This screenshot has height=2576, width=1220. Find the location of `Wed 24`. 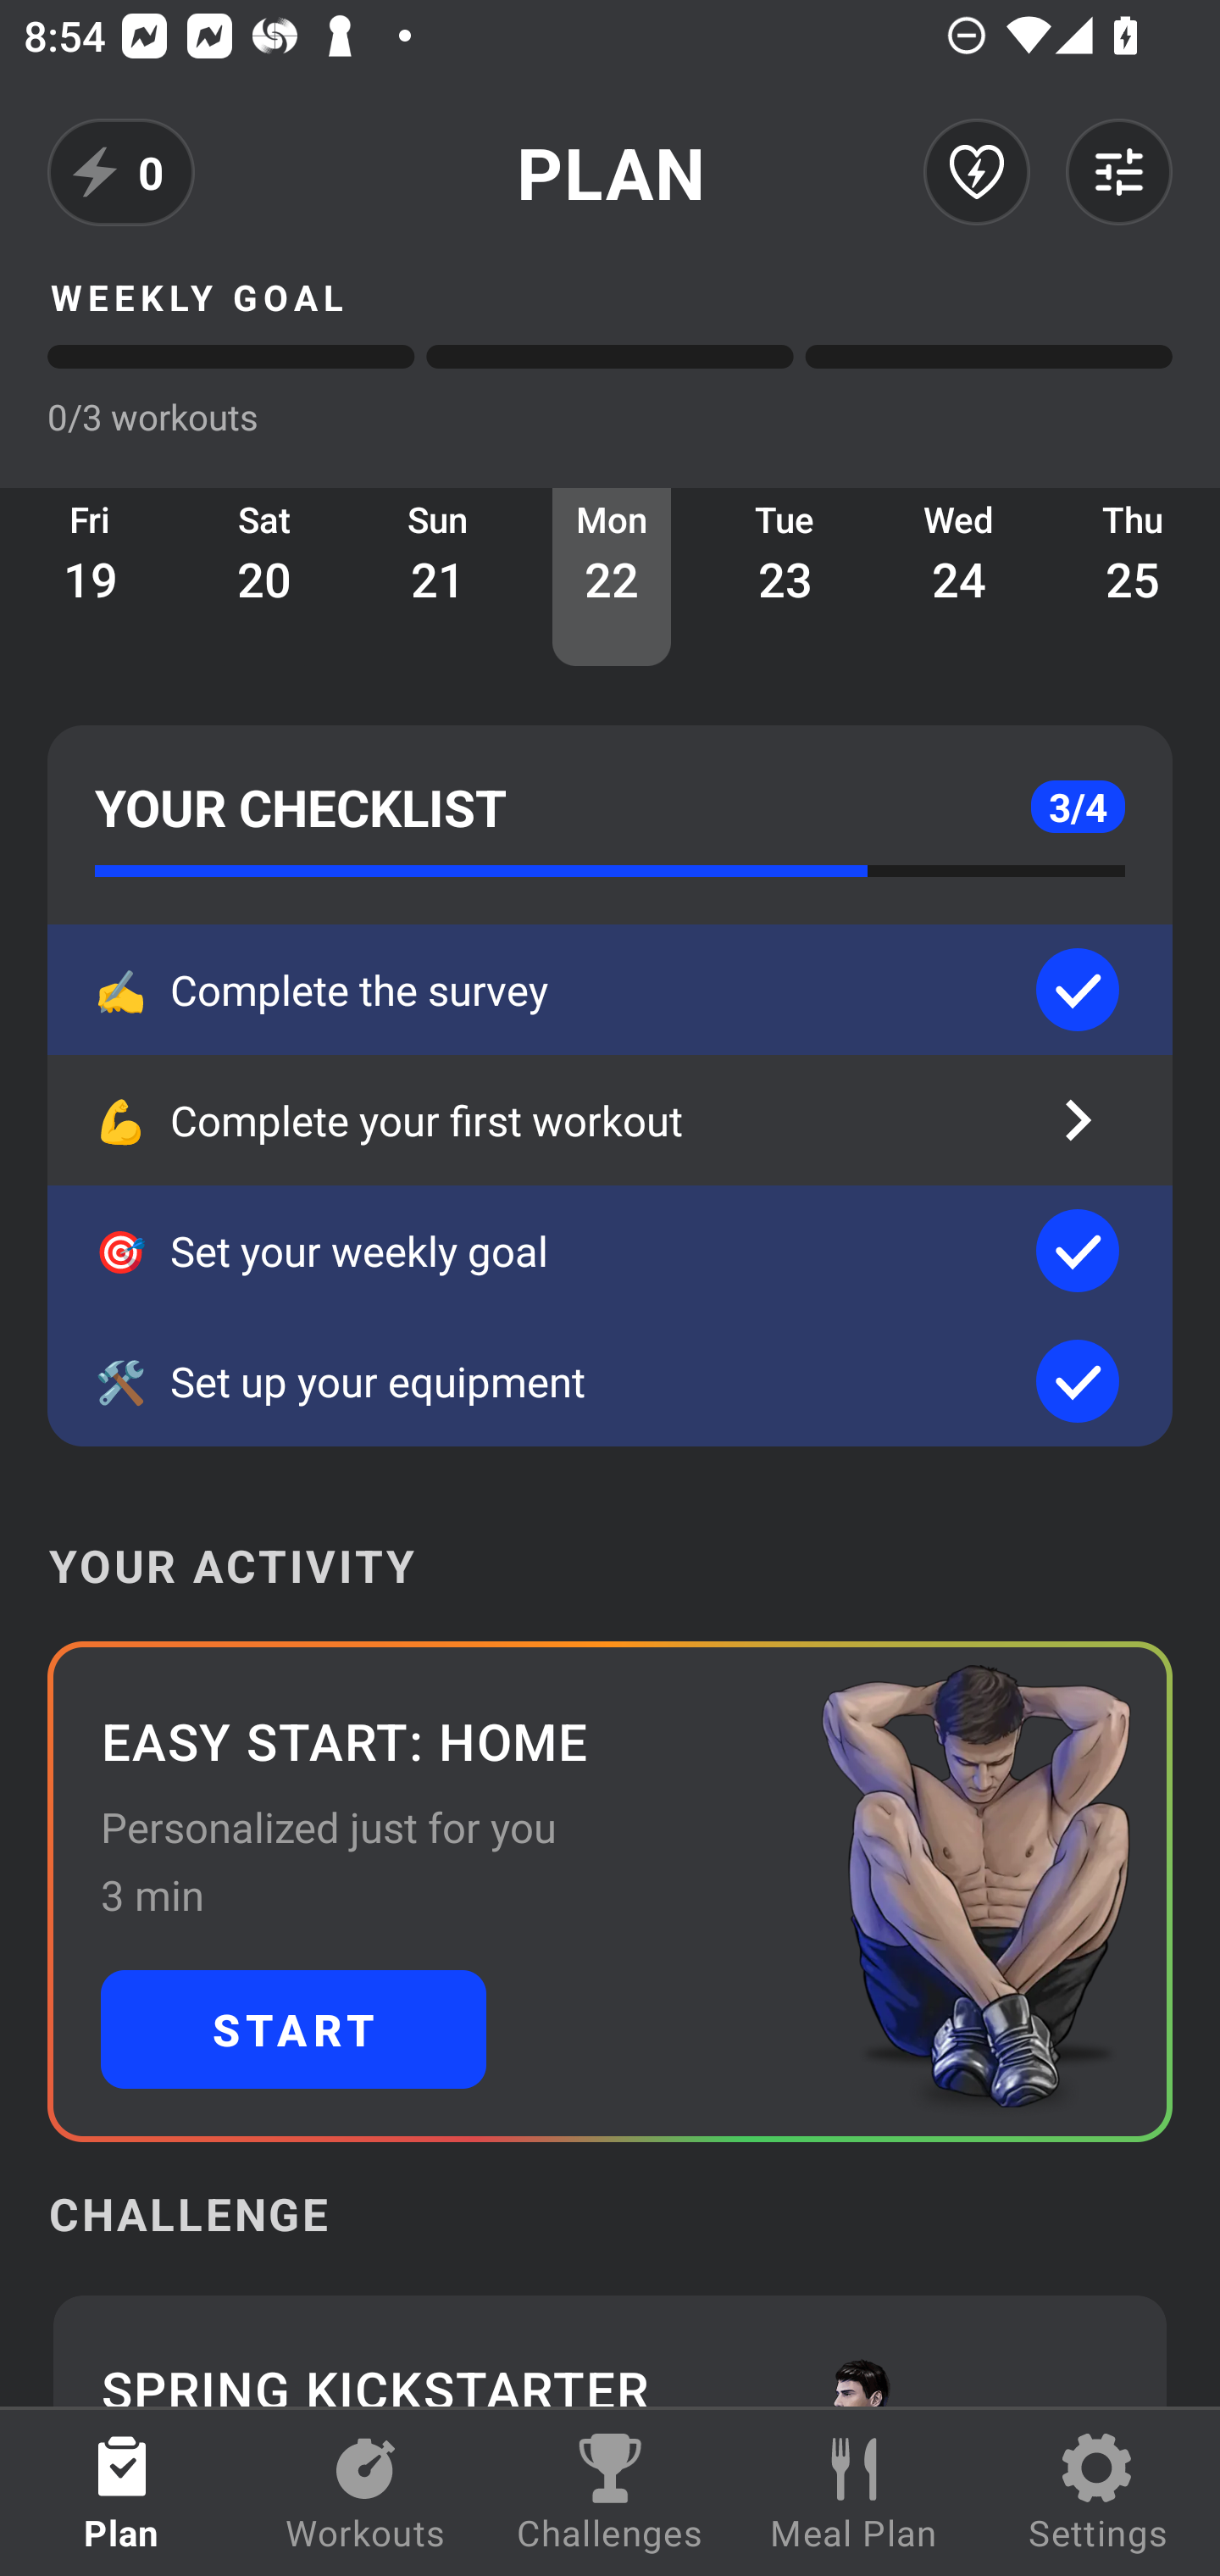

Wed 24 is located at coordinates (959, 576).